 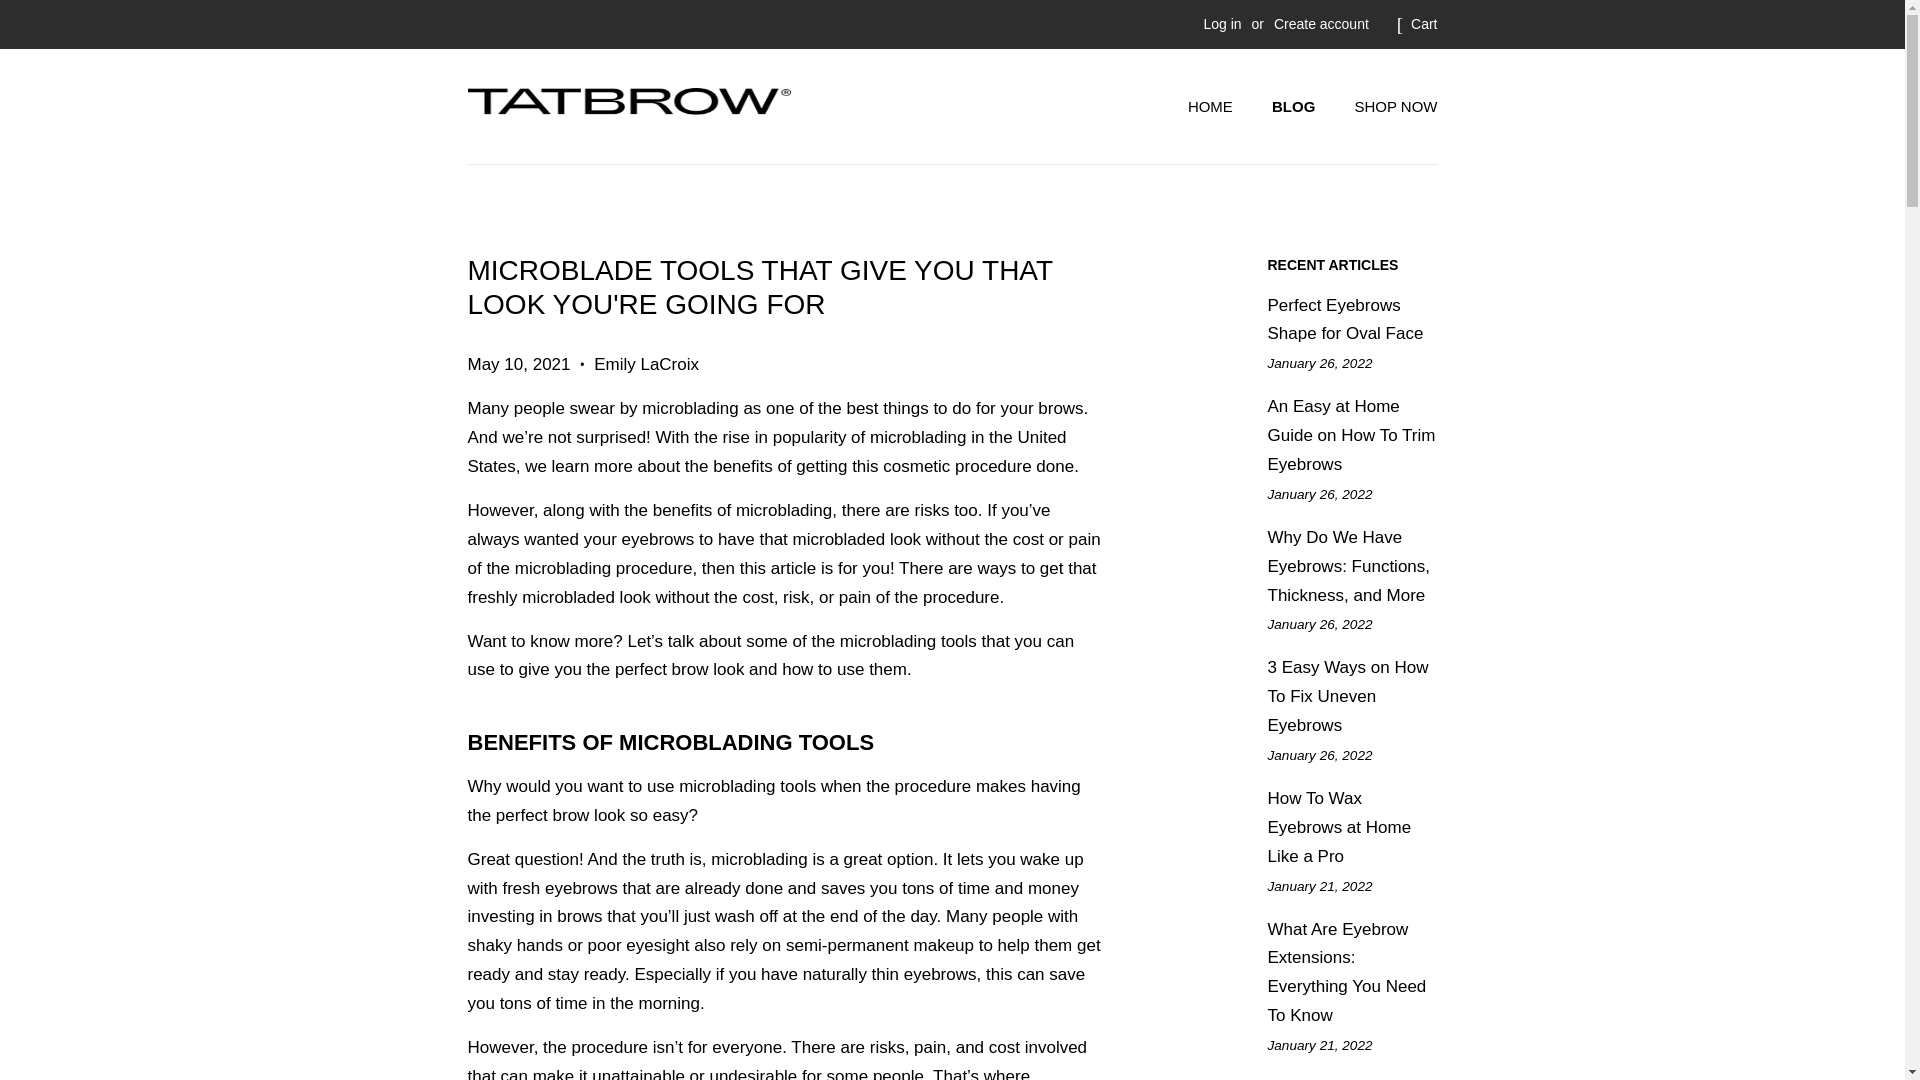 What do you see at coordinates (1346, 320) in the screenshot?
I see `Perfect Eyebrows Shape for Oval Face` at bounding box center [1346, 320].